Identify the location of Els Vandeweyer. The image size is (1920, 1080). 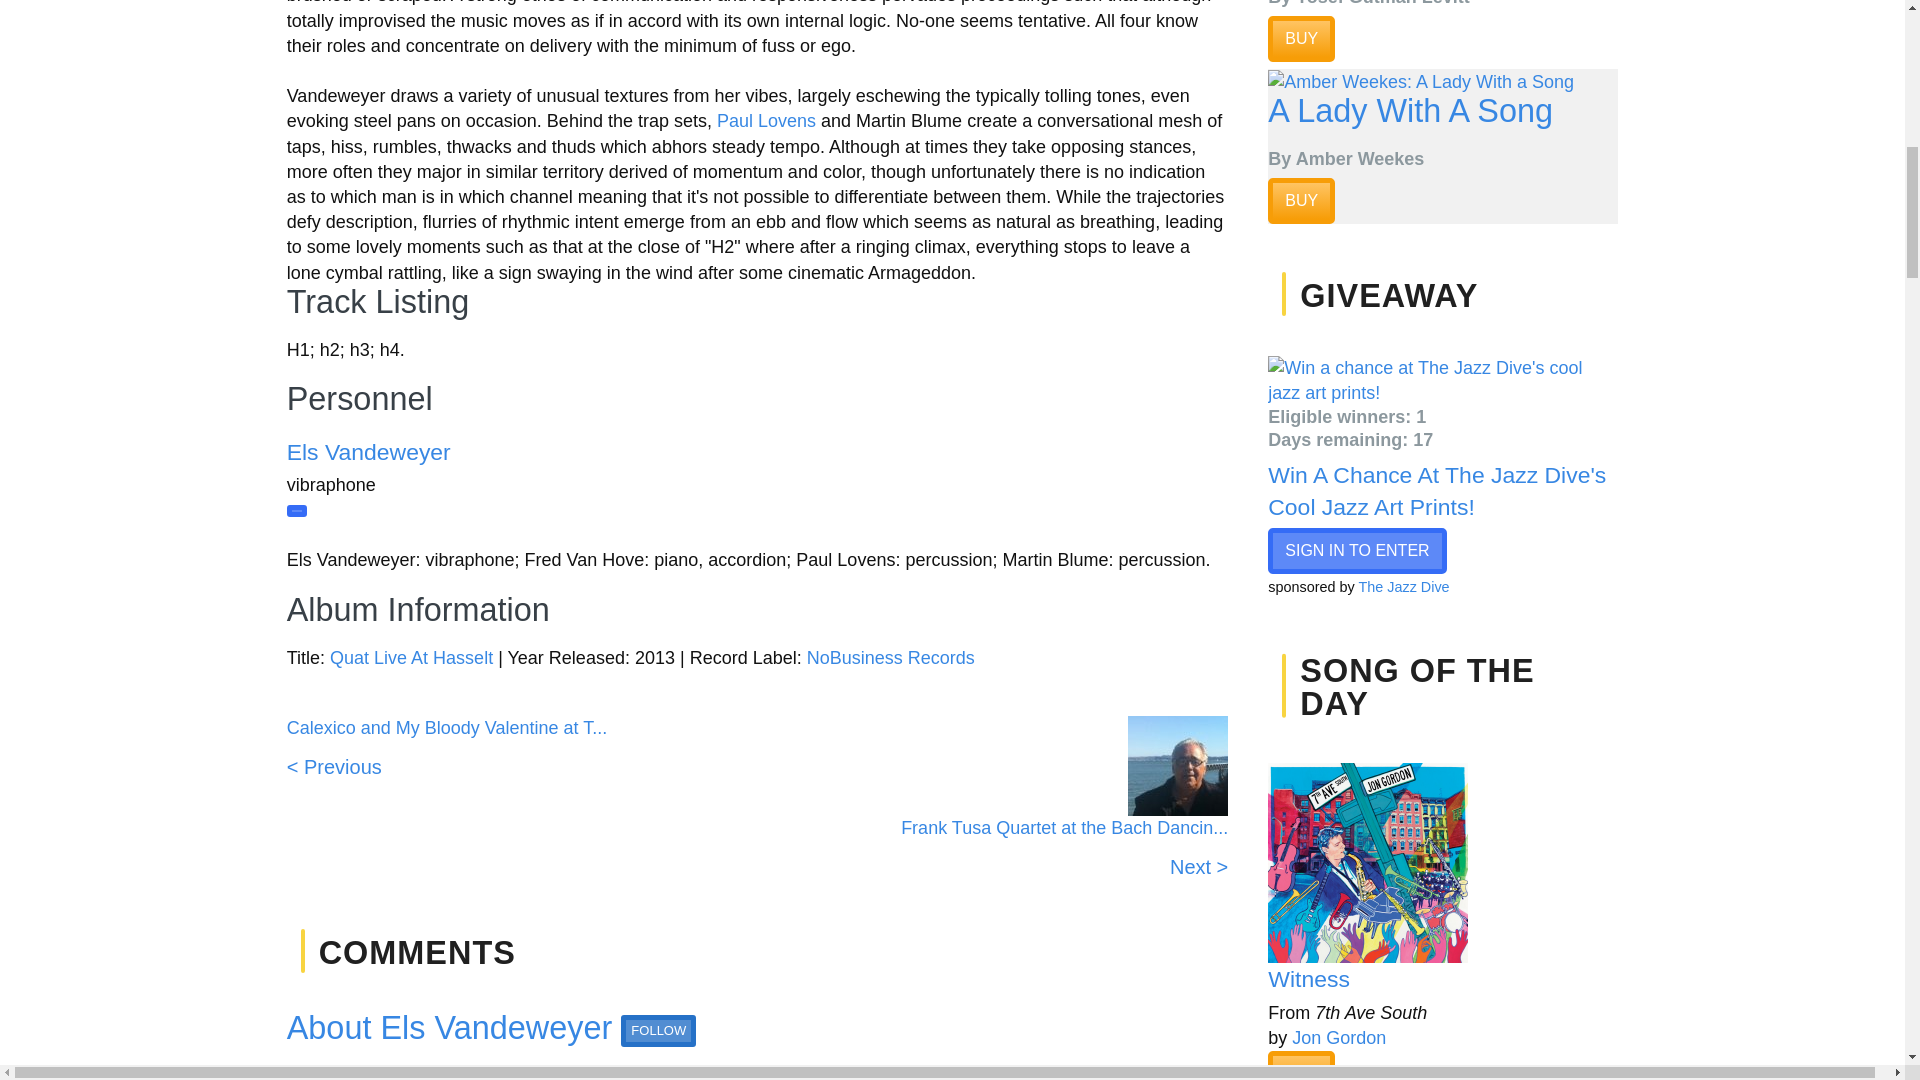
(368, 452).